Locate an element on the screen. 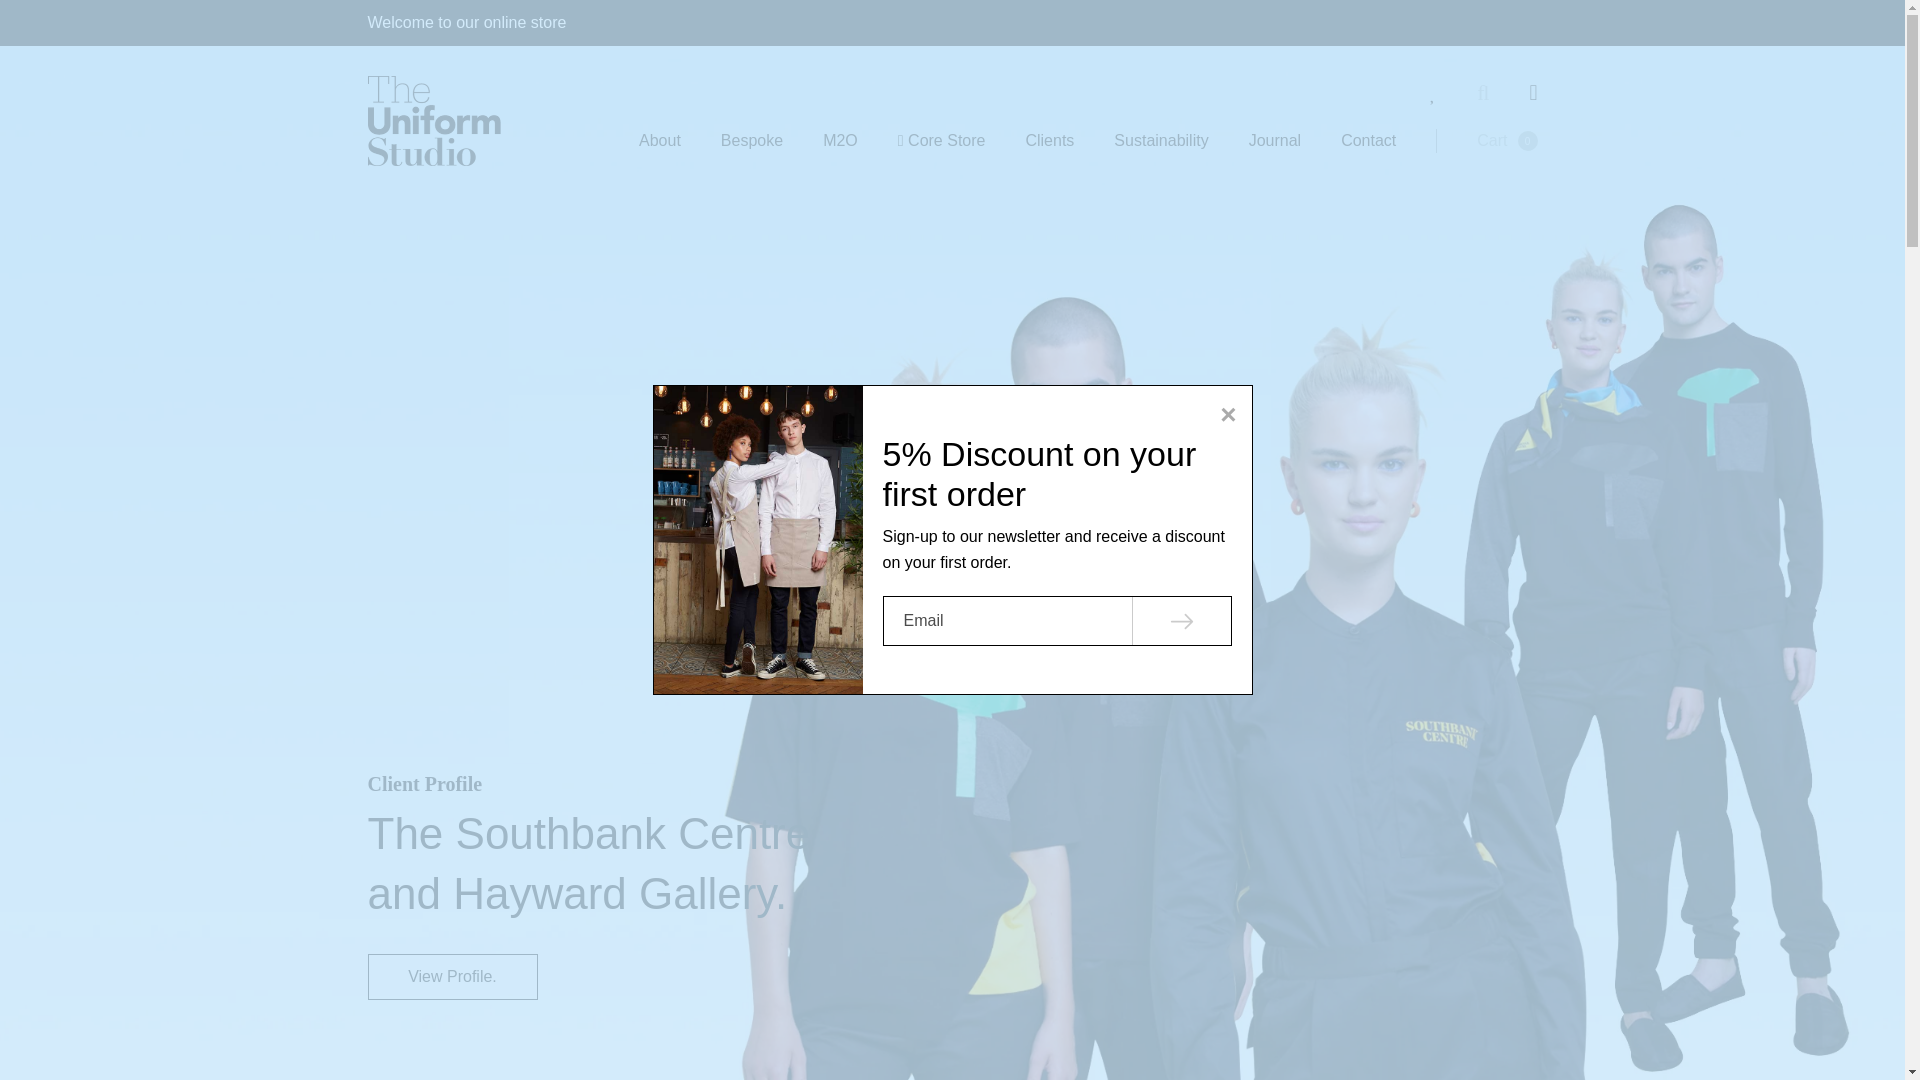 This screenshot has width=1920, height=1080. Bespoke is located at coordinates (1506, 140).